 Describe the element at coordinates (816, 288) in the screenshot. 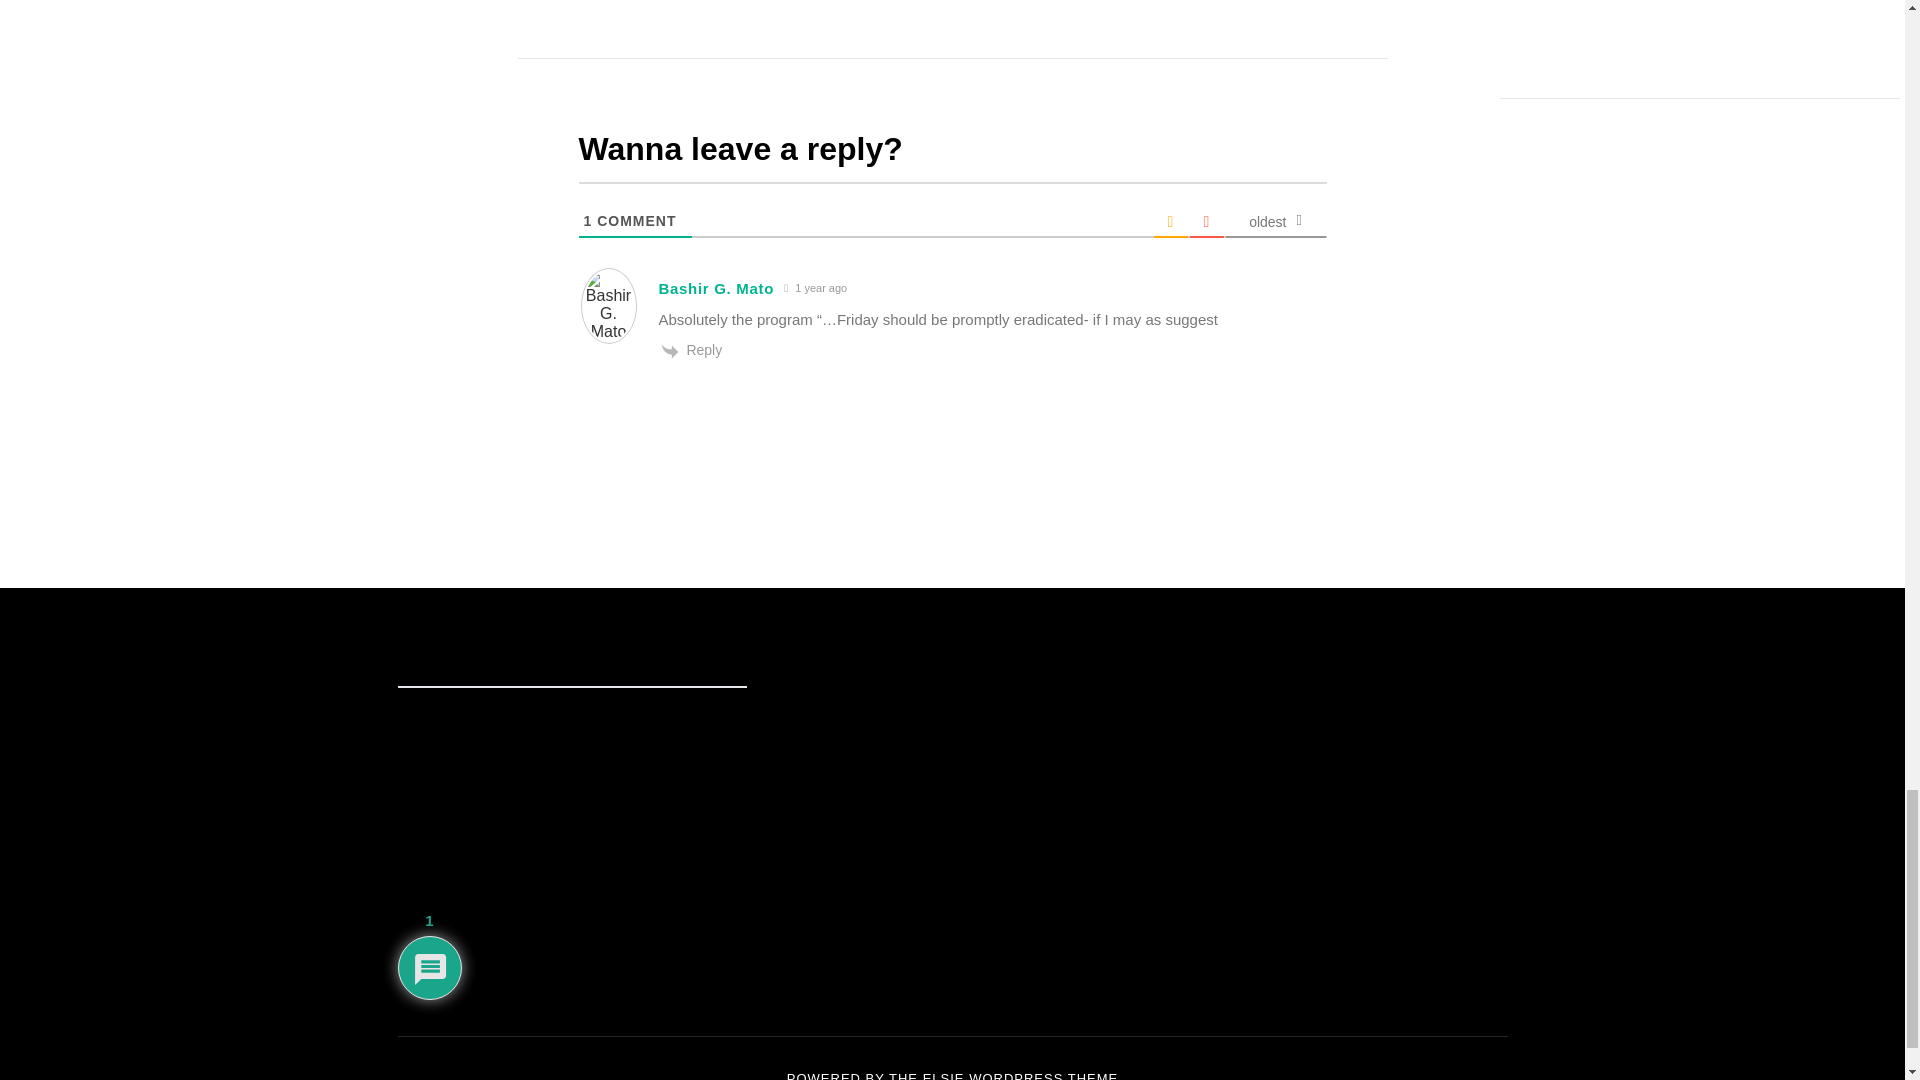

I see `April 24, 2023 1:00 am` at that location.